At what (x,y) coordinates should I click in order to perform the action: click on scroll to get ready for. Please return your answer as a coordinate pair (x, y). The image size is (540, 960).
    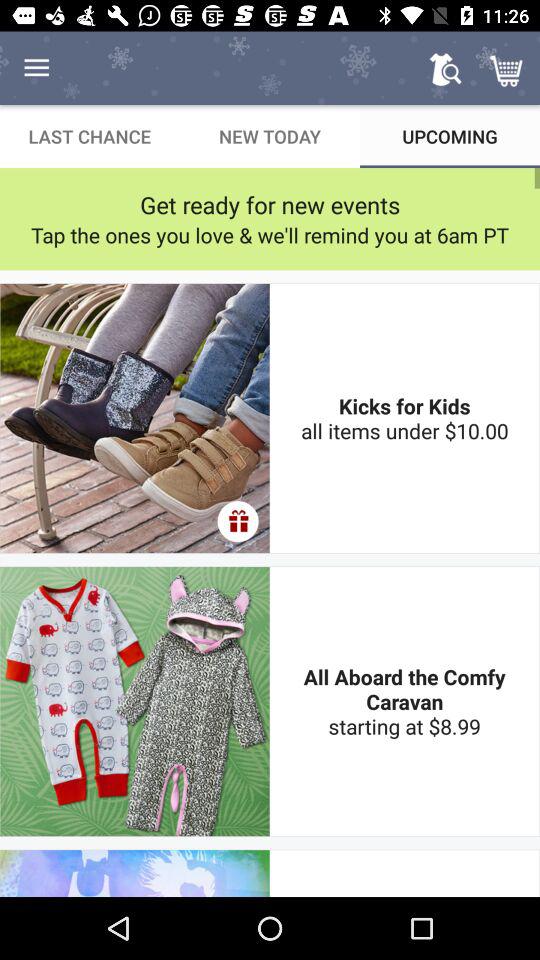
    Looking at the image, I should click on (270, 204).